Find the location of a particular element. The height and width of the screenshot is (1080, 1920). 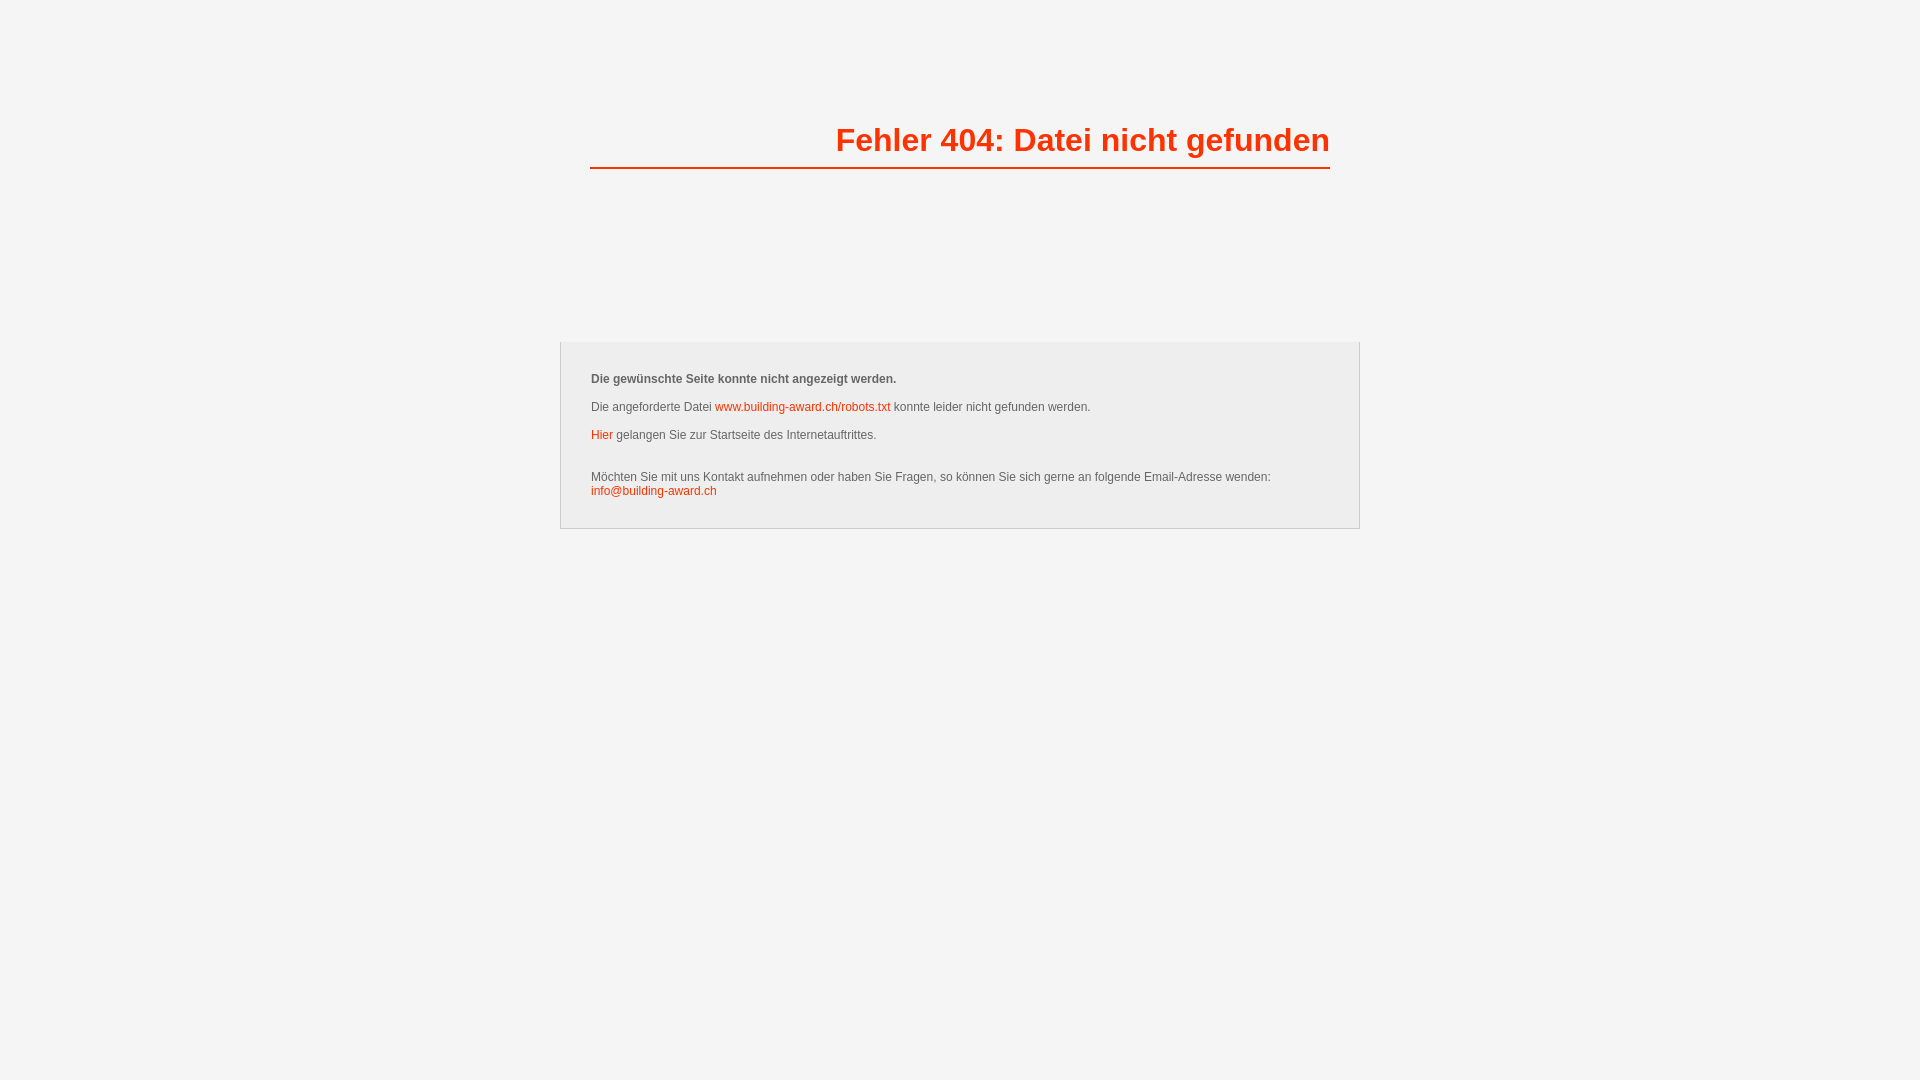

Hier is located at coordinates (602, 435).